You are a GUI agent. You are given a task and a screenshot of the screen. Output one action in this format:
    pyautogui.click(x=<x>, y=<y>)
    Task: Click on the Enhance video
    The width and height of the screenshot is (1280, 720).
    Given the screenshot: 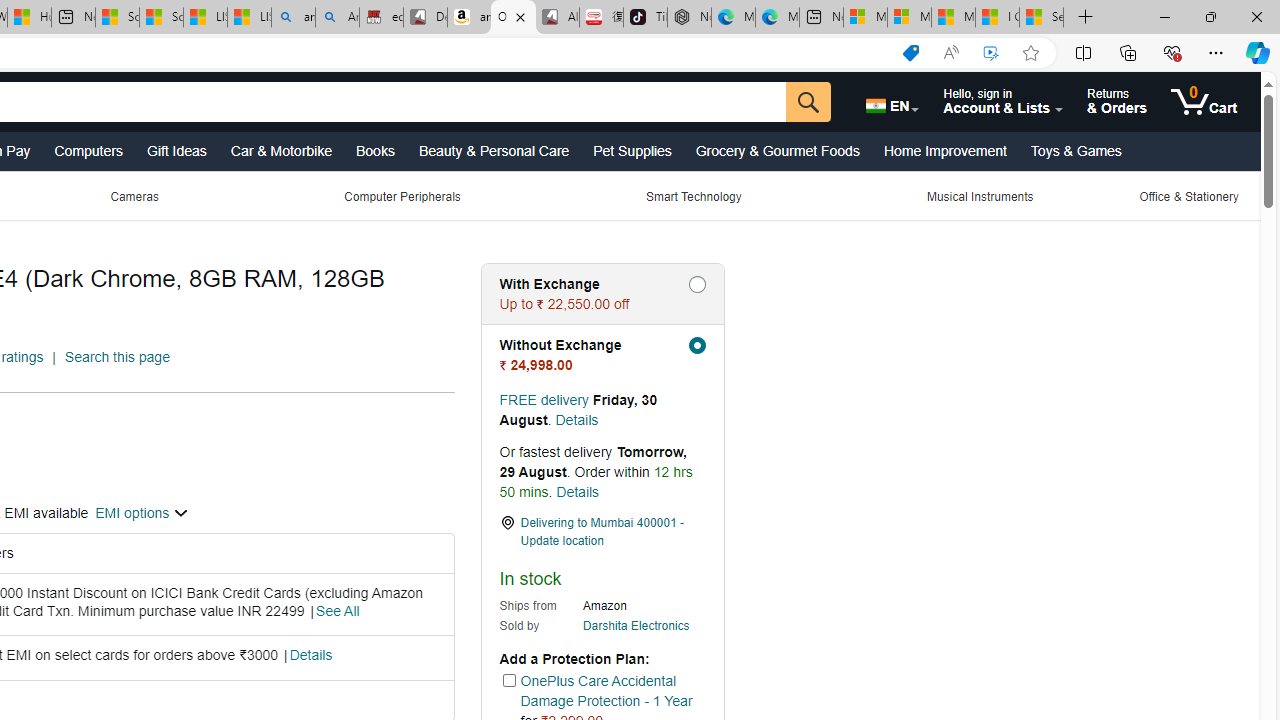 What is the action you would take?
    pyautogui.click(x=991, y=53)
    